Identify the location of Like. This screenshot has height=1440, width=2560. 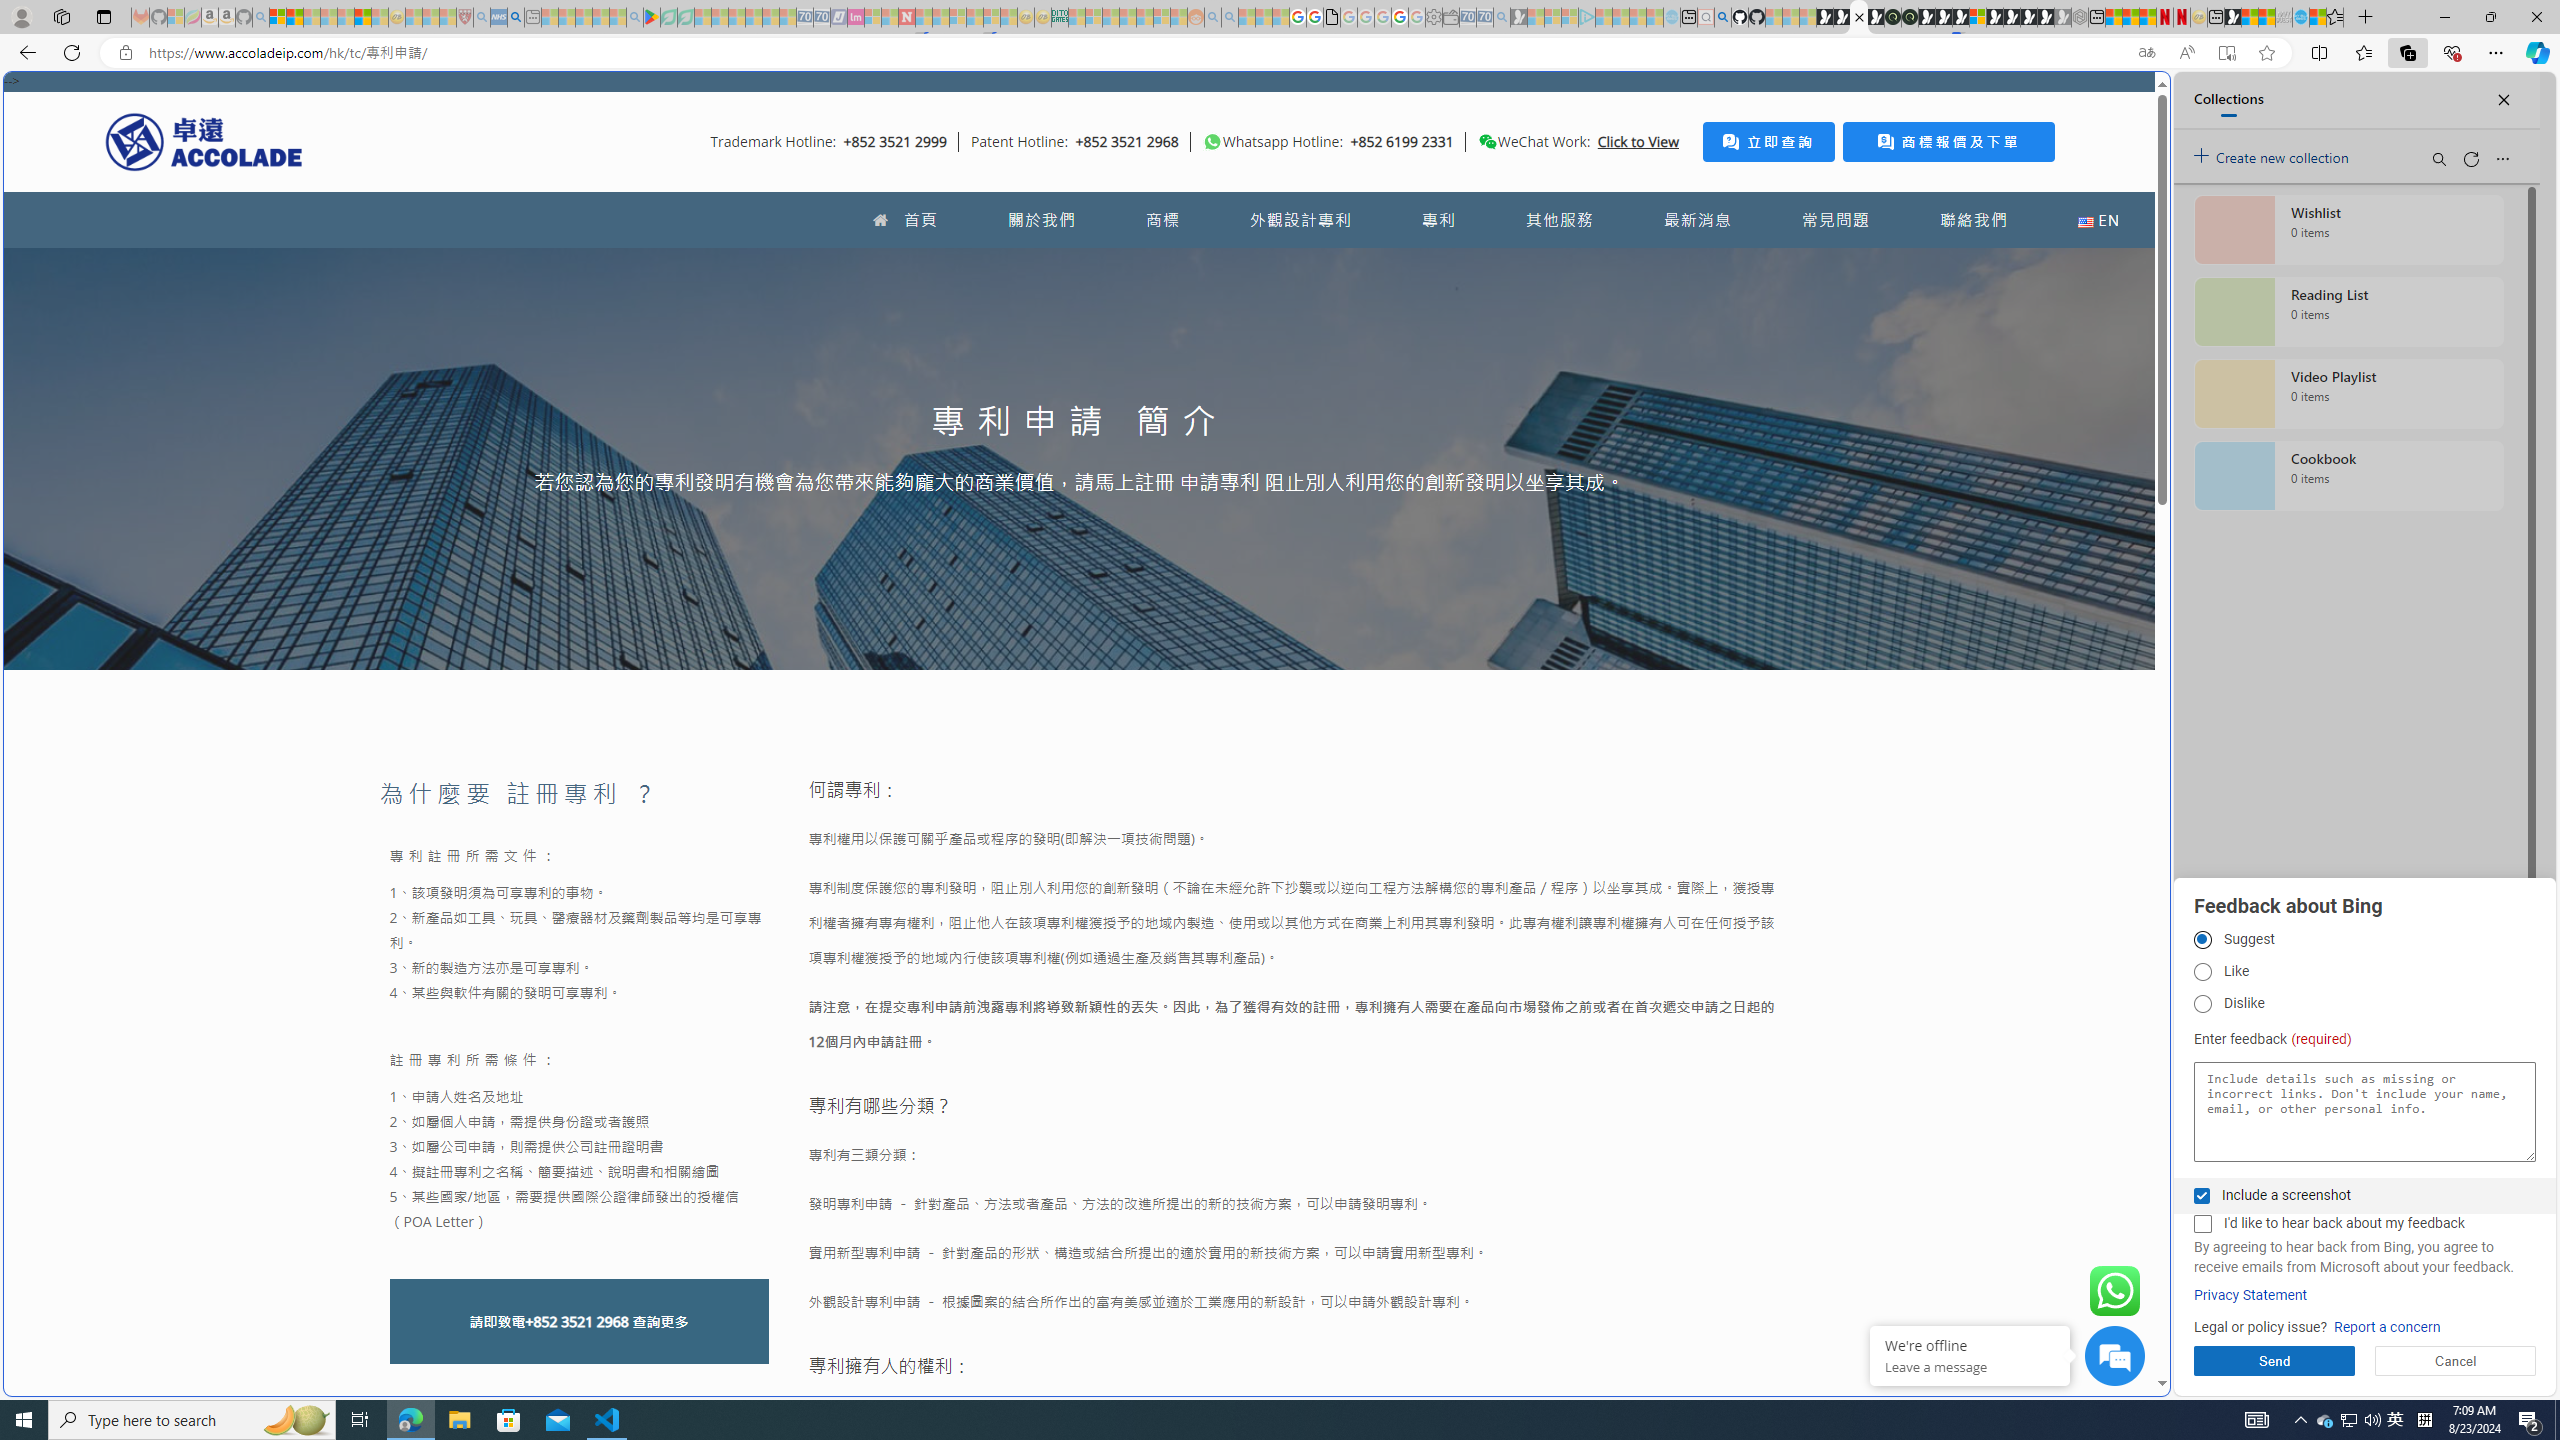
(2202, 972).